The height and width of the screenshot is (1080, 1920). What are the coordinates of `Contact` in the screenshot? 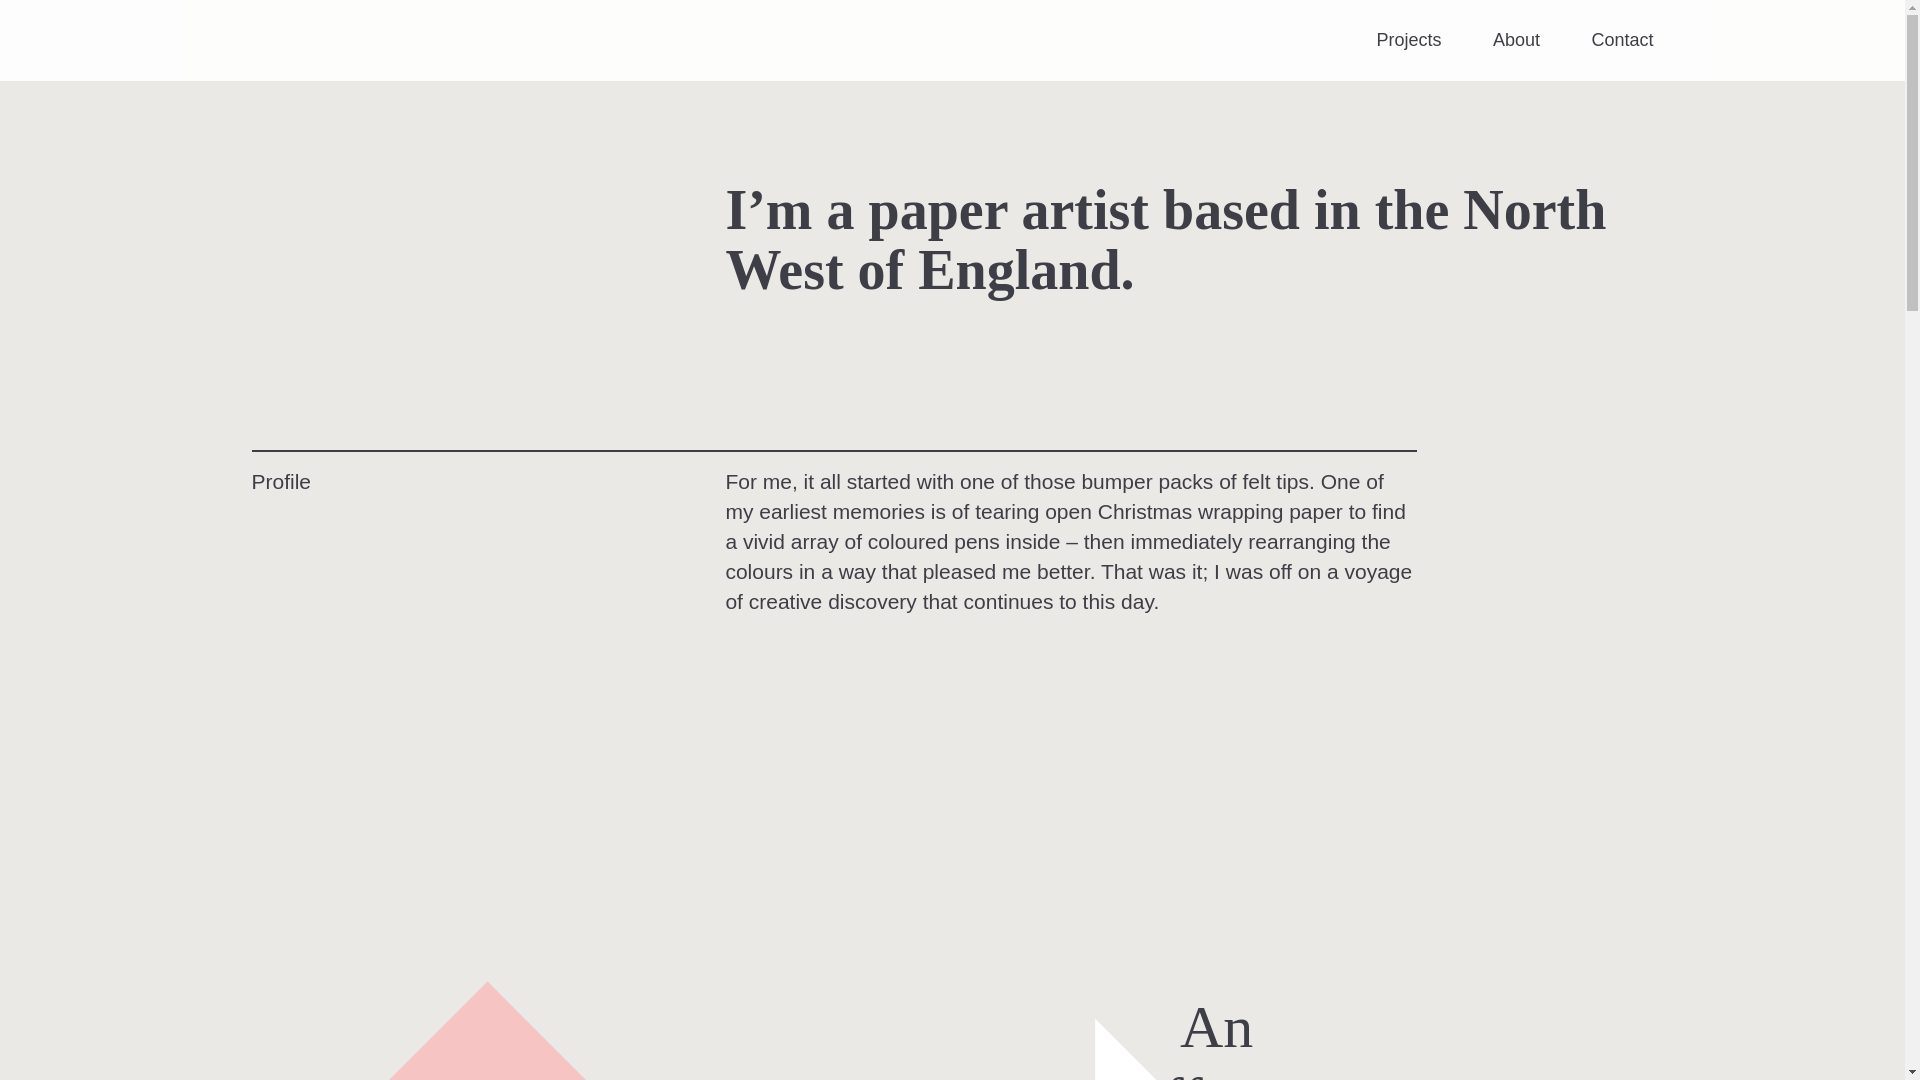 It's located at (1622, 40).